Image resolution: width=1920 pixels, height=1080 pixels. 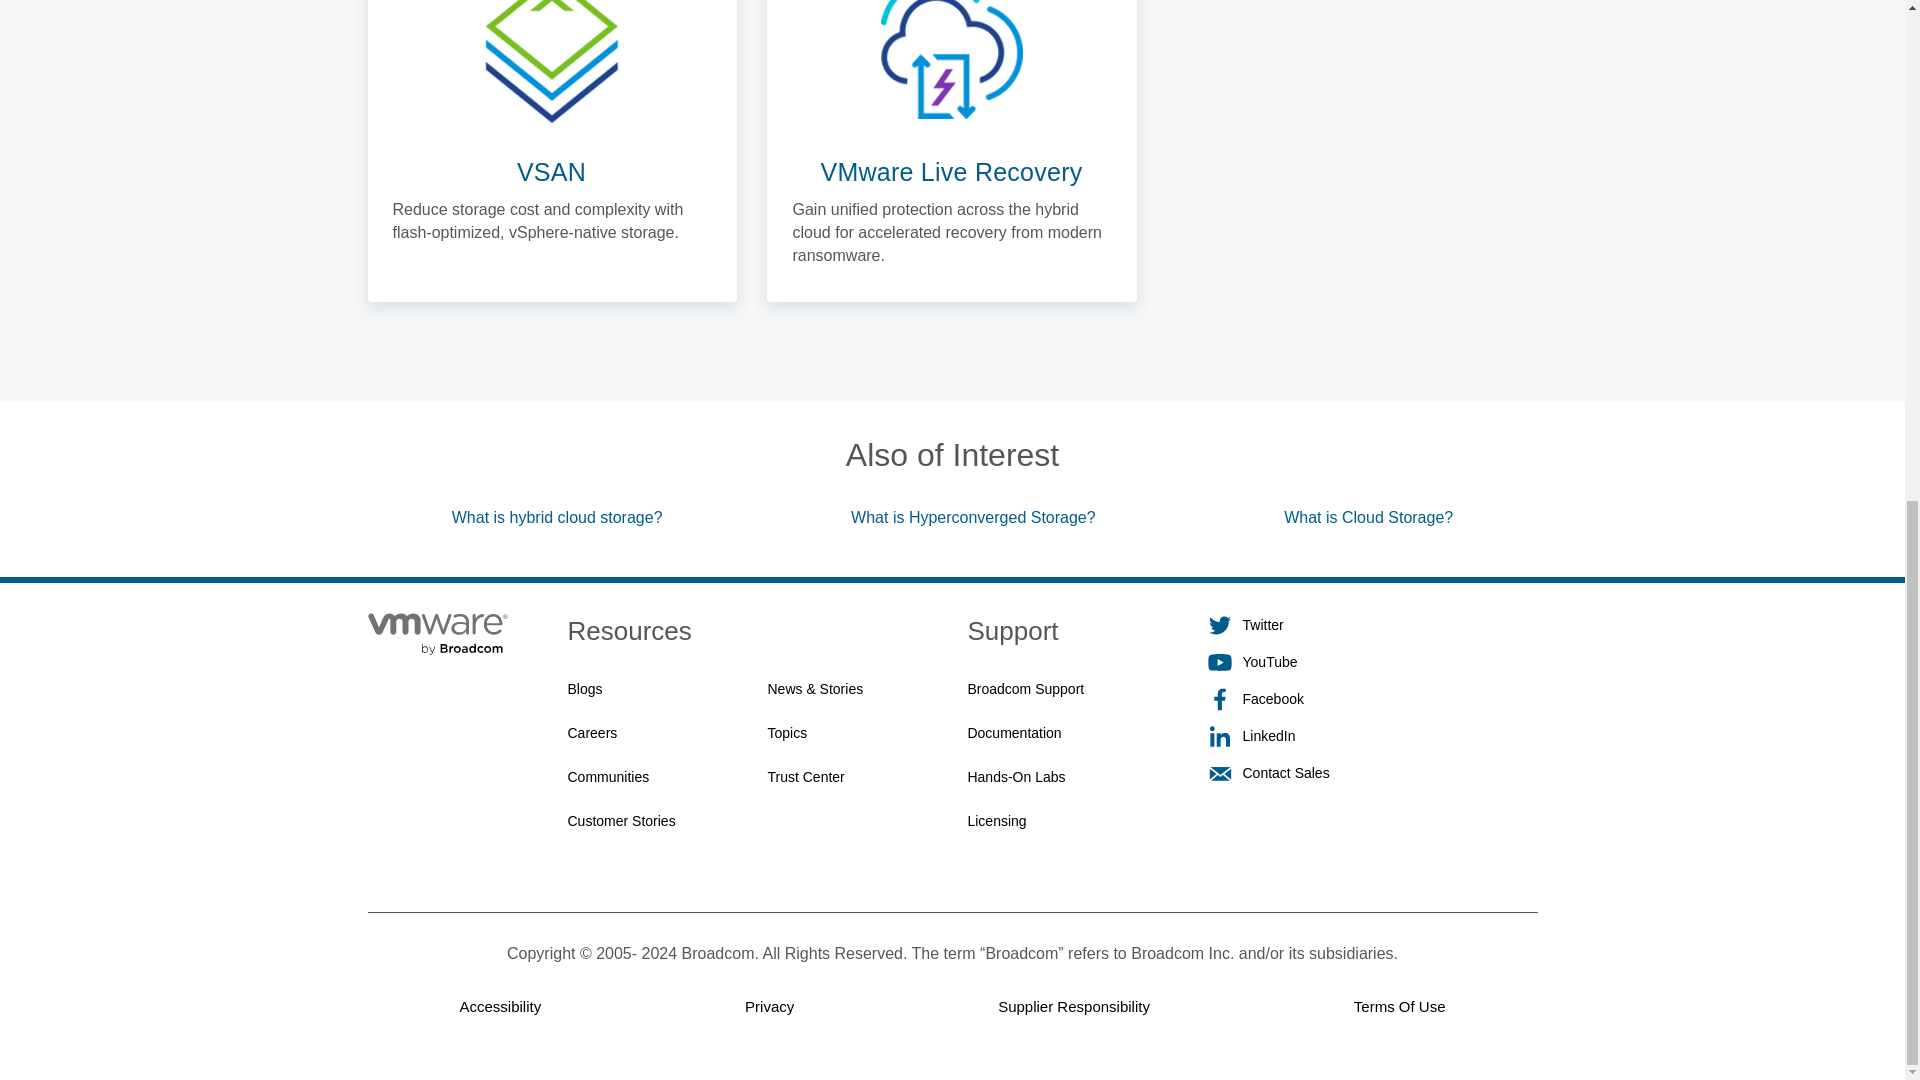 What do you see at coordinates (1368, 518) in the screenshot?
I see `What is Cloud Storage?` at bounding box center [1368, 518].